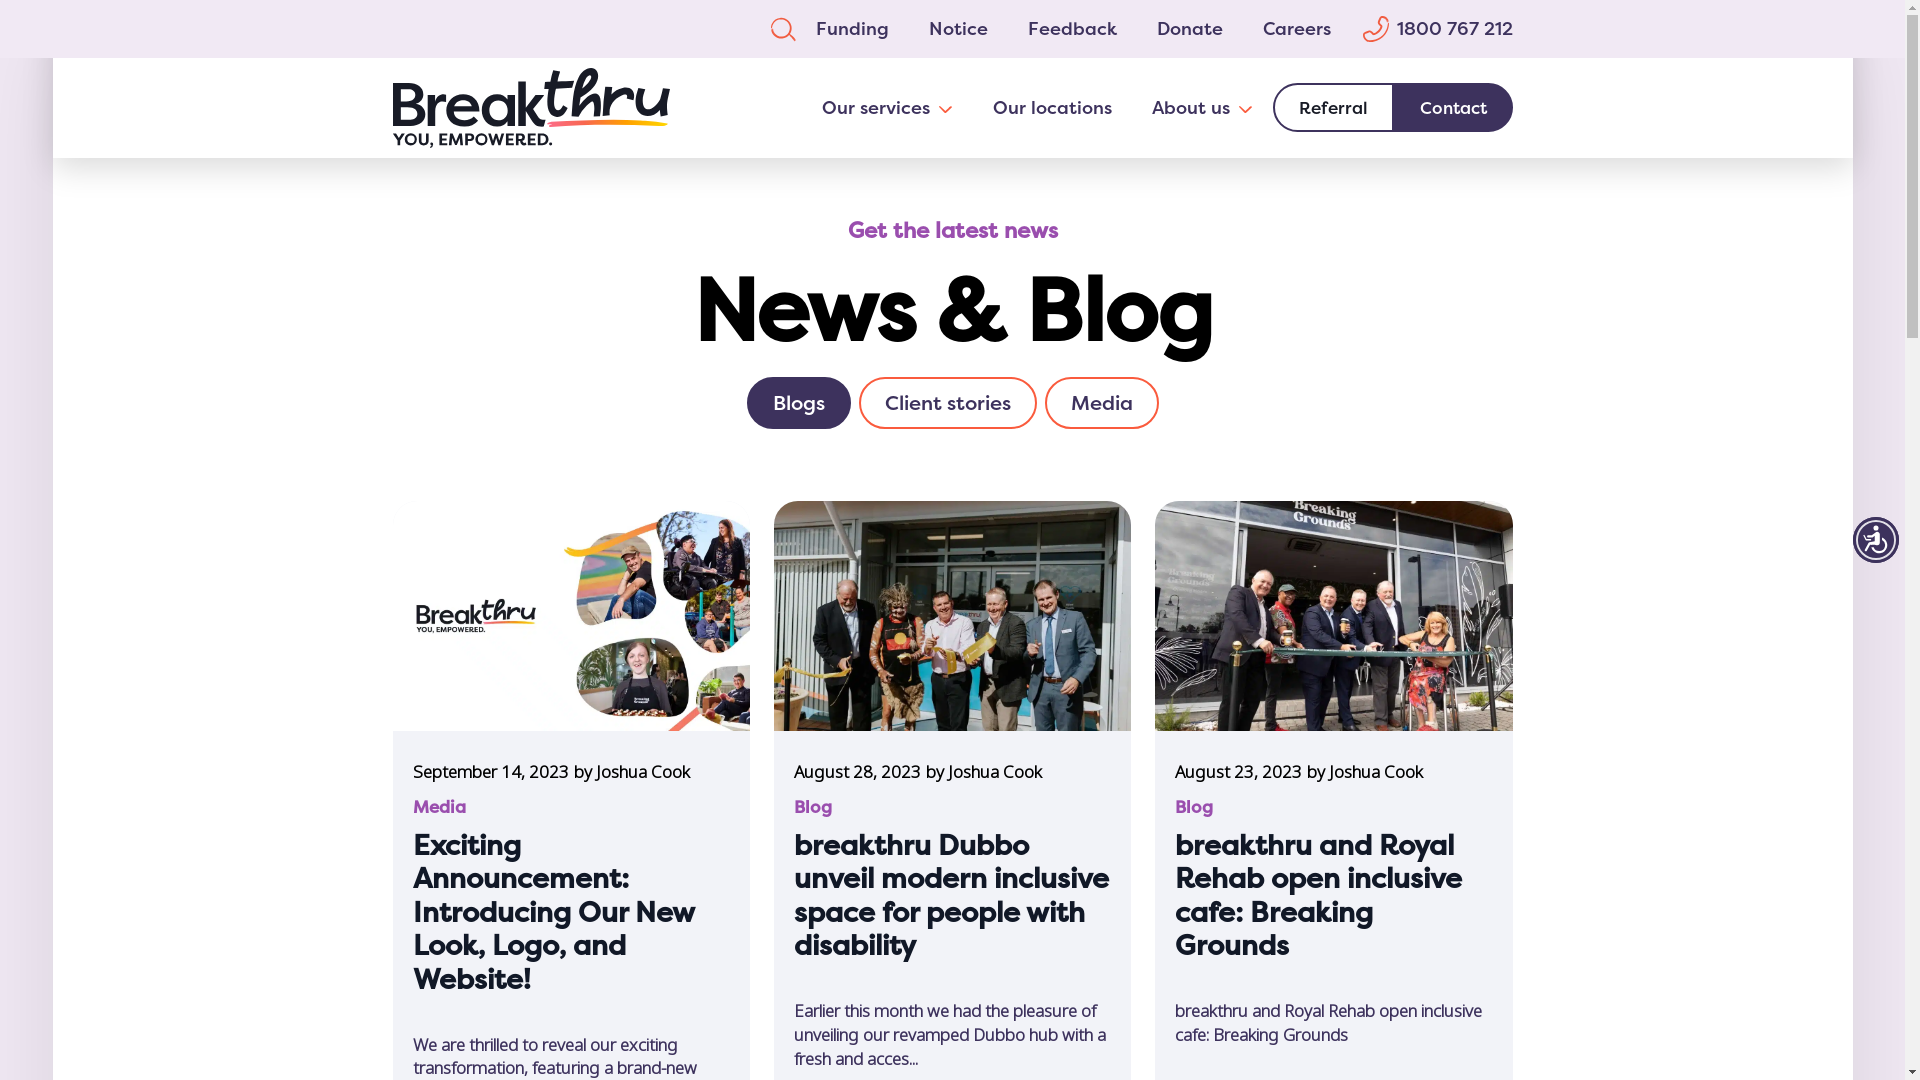 The width and height of the screenshot is (1920, 1080). I want to click on Funding, so click(852, 29).